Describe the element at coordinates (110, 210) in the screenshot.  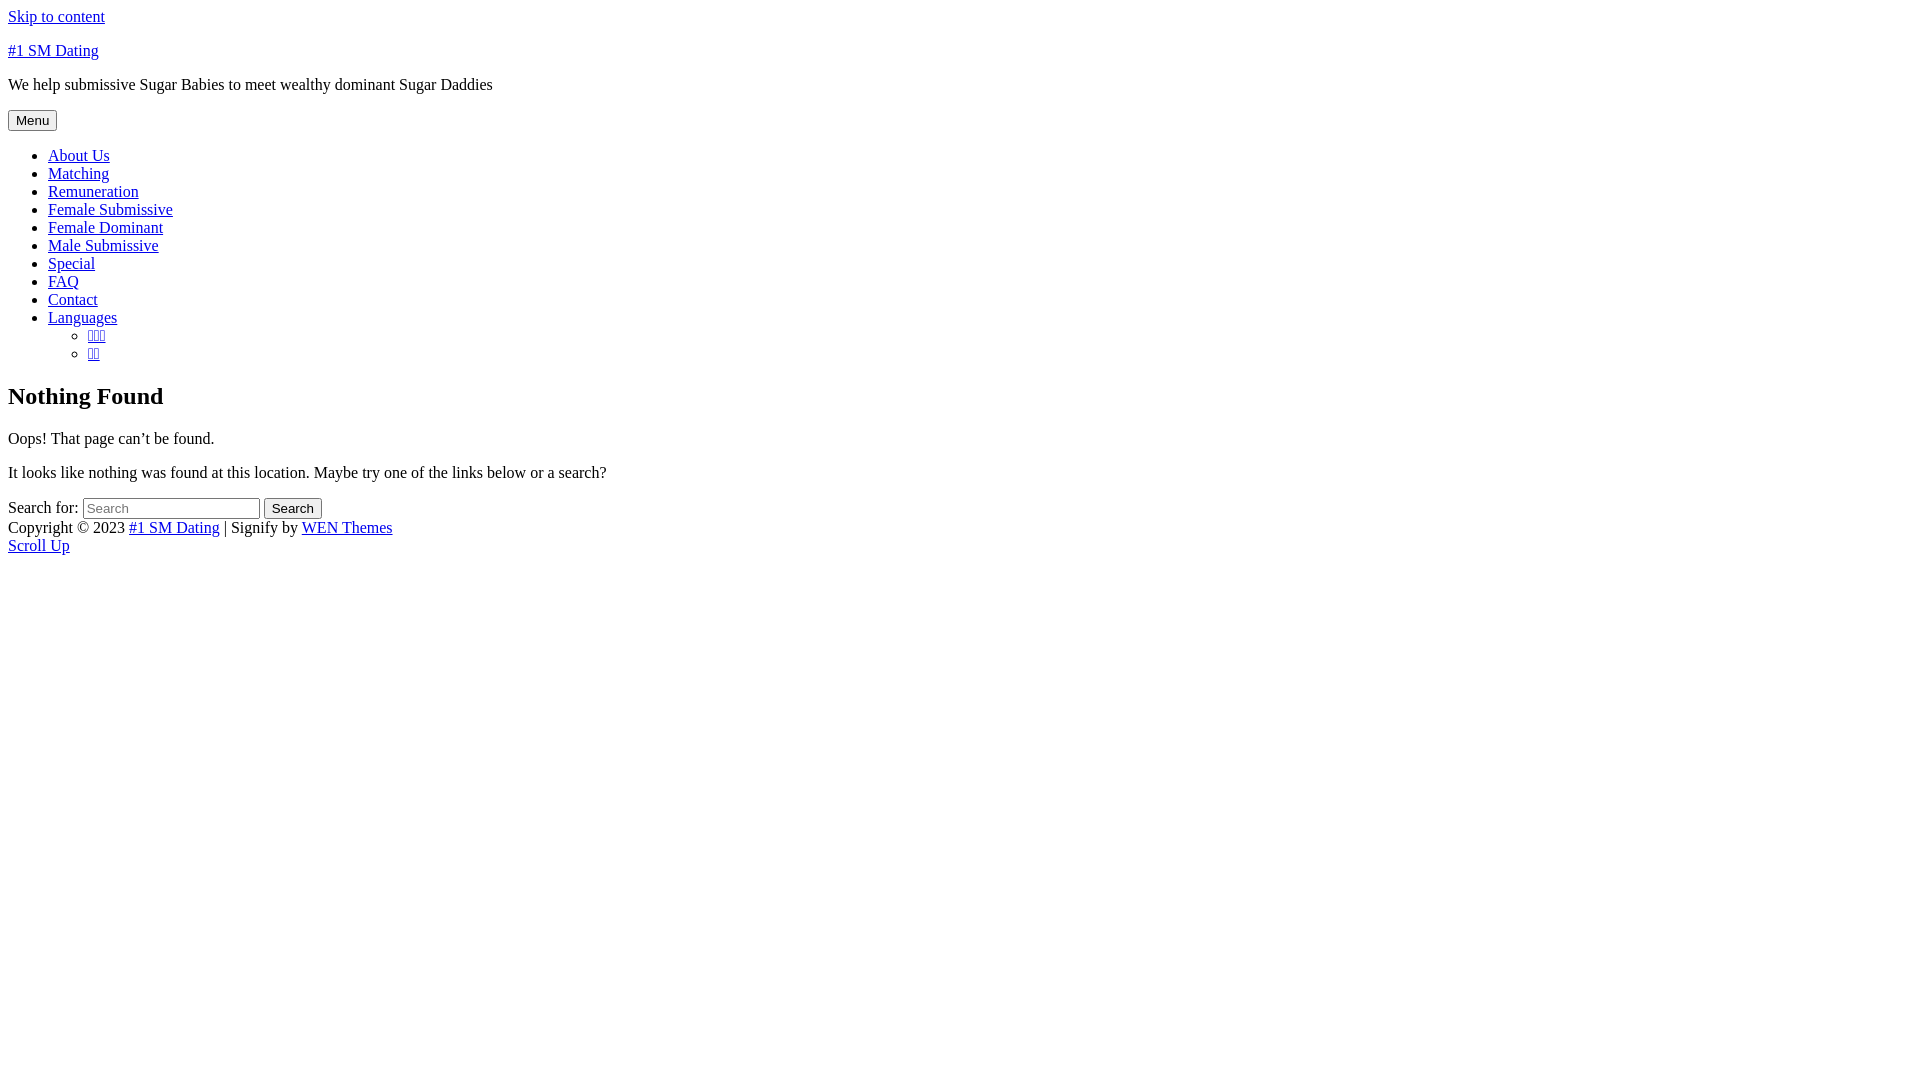
I see `Female Submissive` at that location.